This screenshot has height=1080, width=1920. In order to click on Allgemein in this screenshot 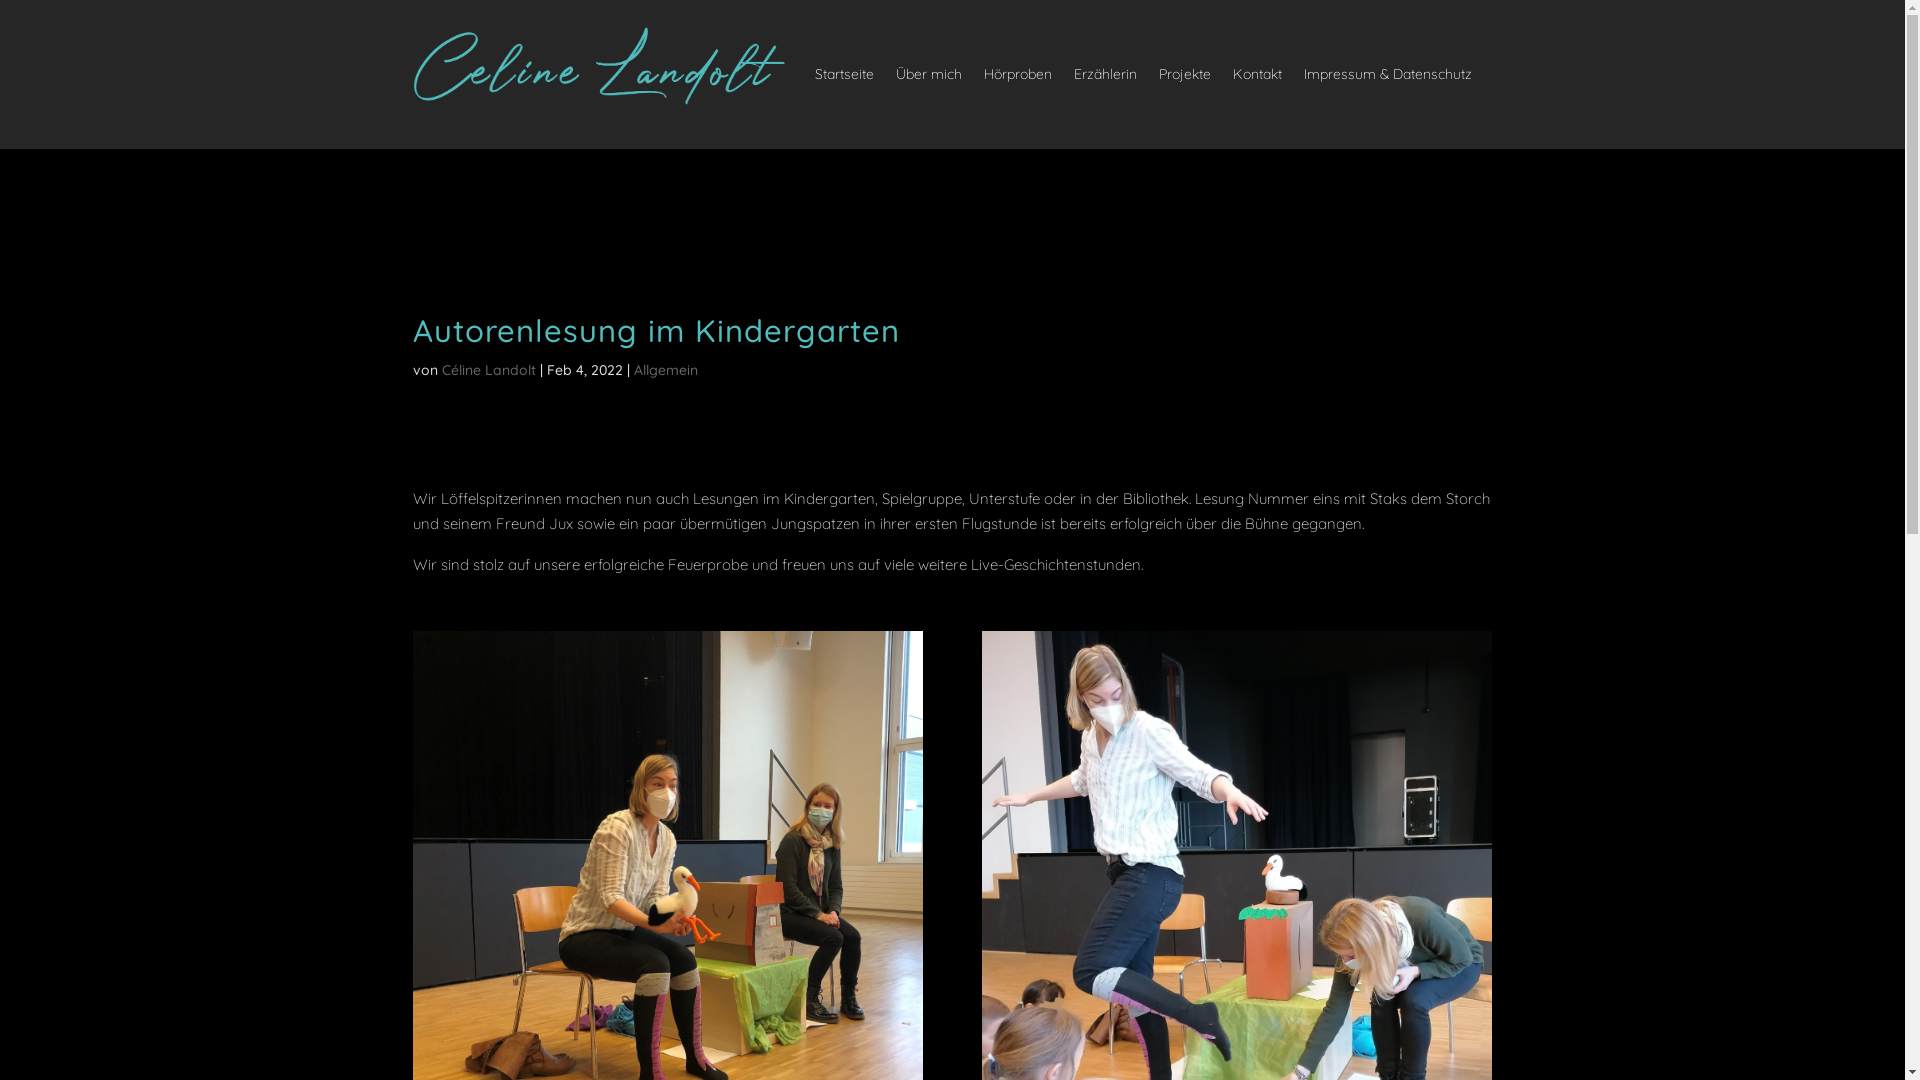, I will do `click(666, 370)`.